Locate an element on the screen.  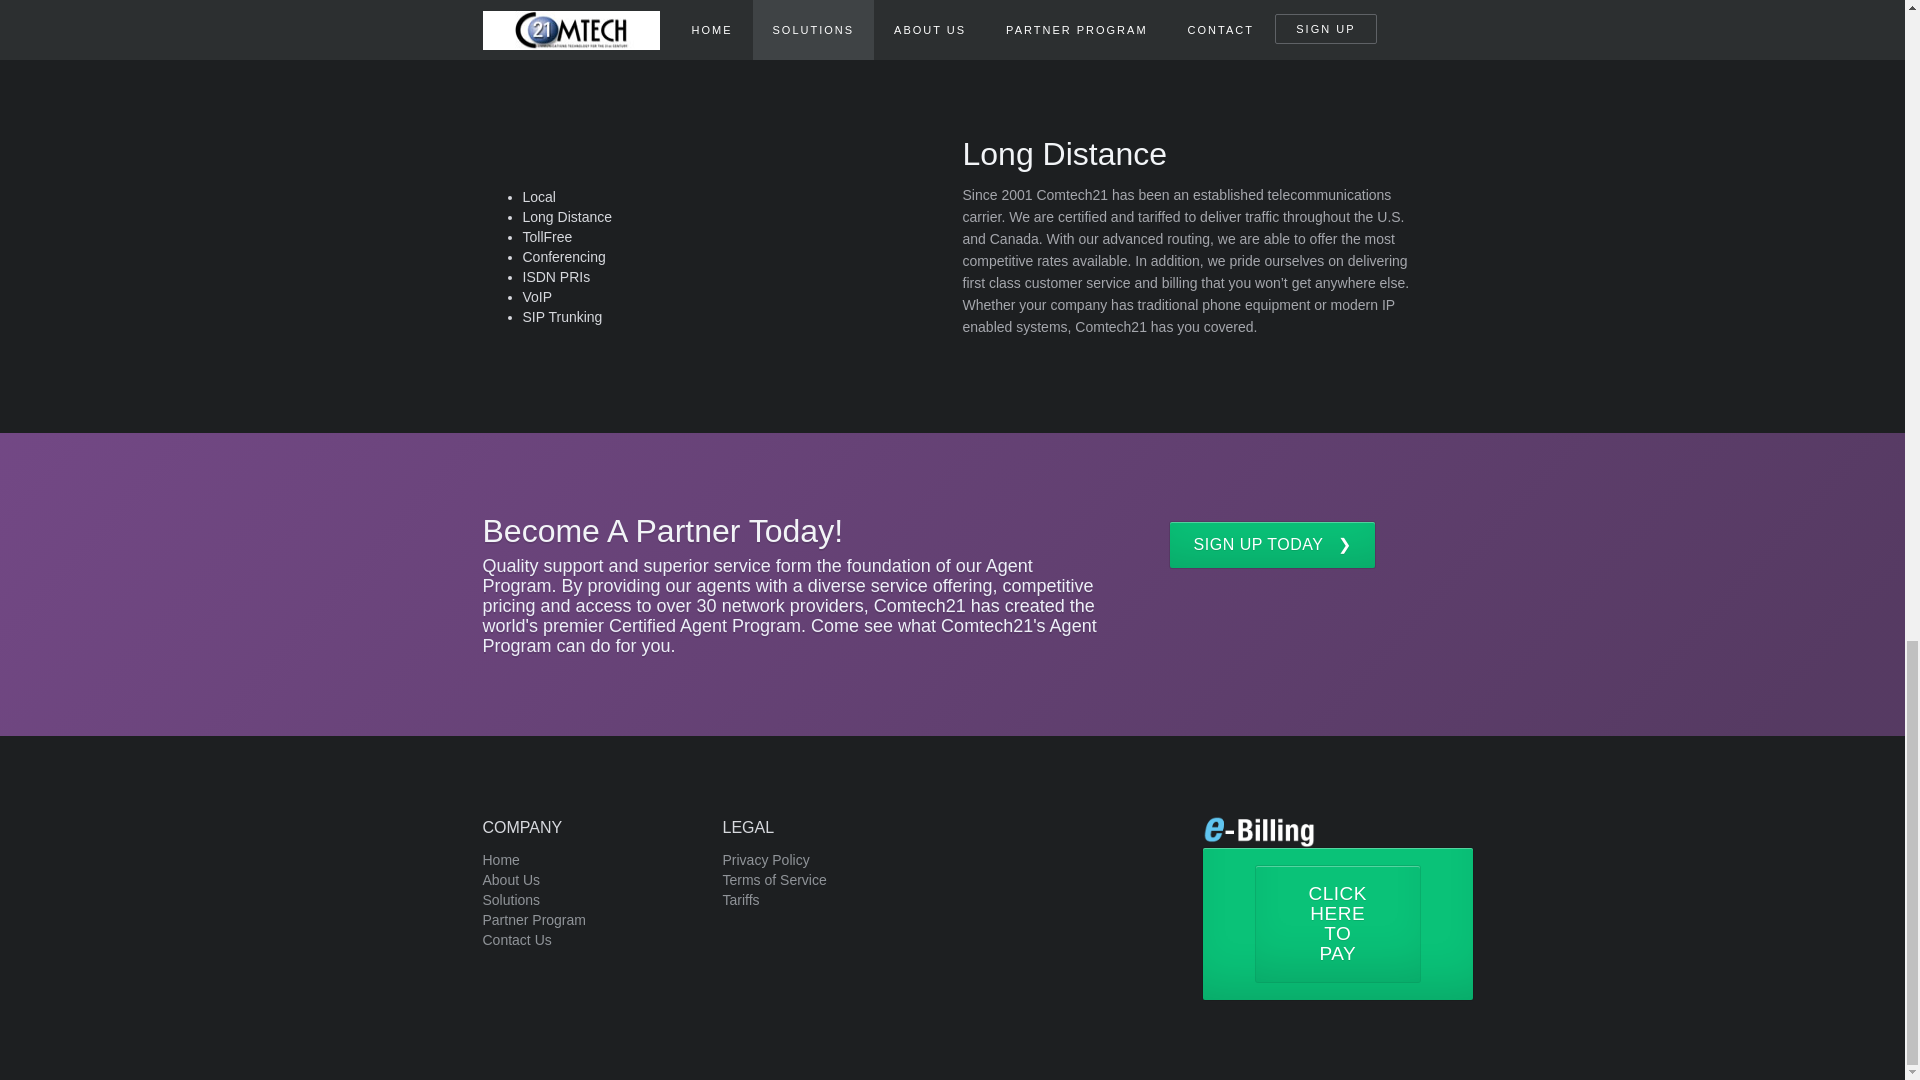
Home is located at coordinates (500, 860).